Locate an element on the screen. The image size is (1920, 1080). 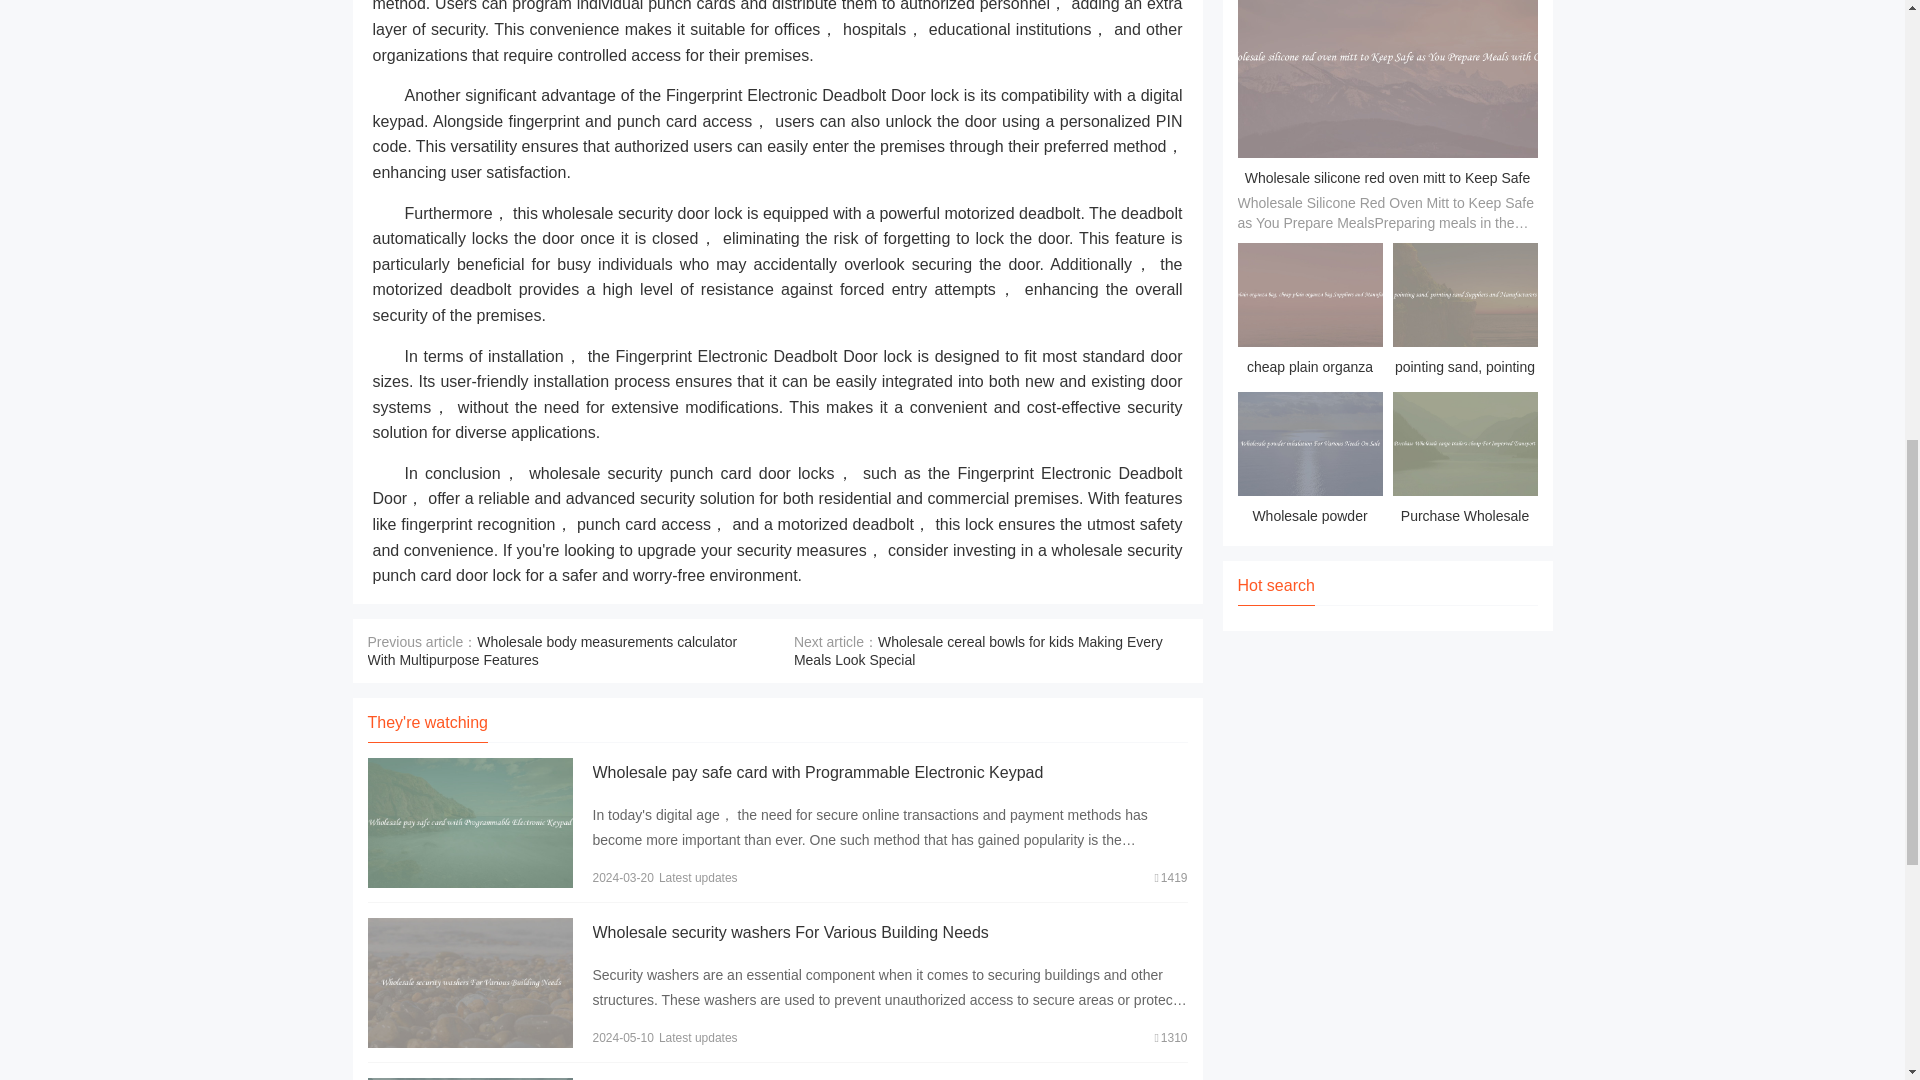
pointing sand, pointing sand Suppliers and Manufacturers is located at coordinates (1464, 312).